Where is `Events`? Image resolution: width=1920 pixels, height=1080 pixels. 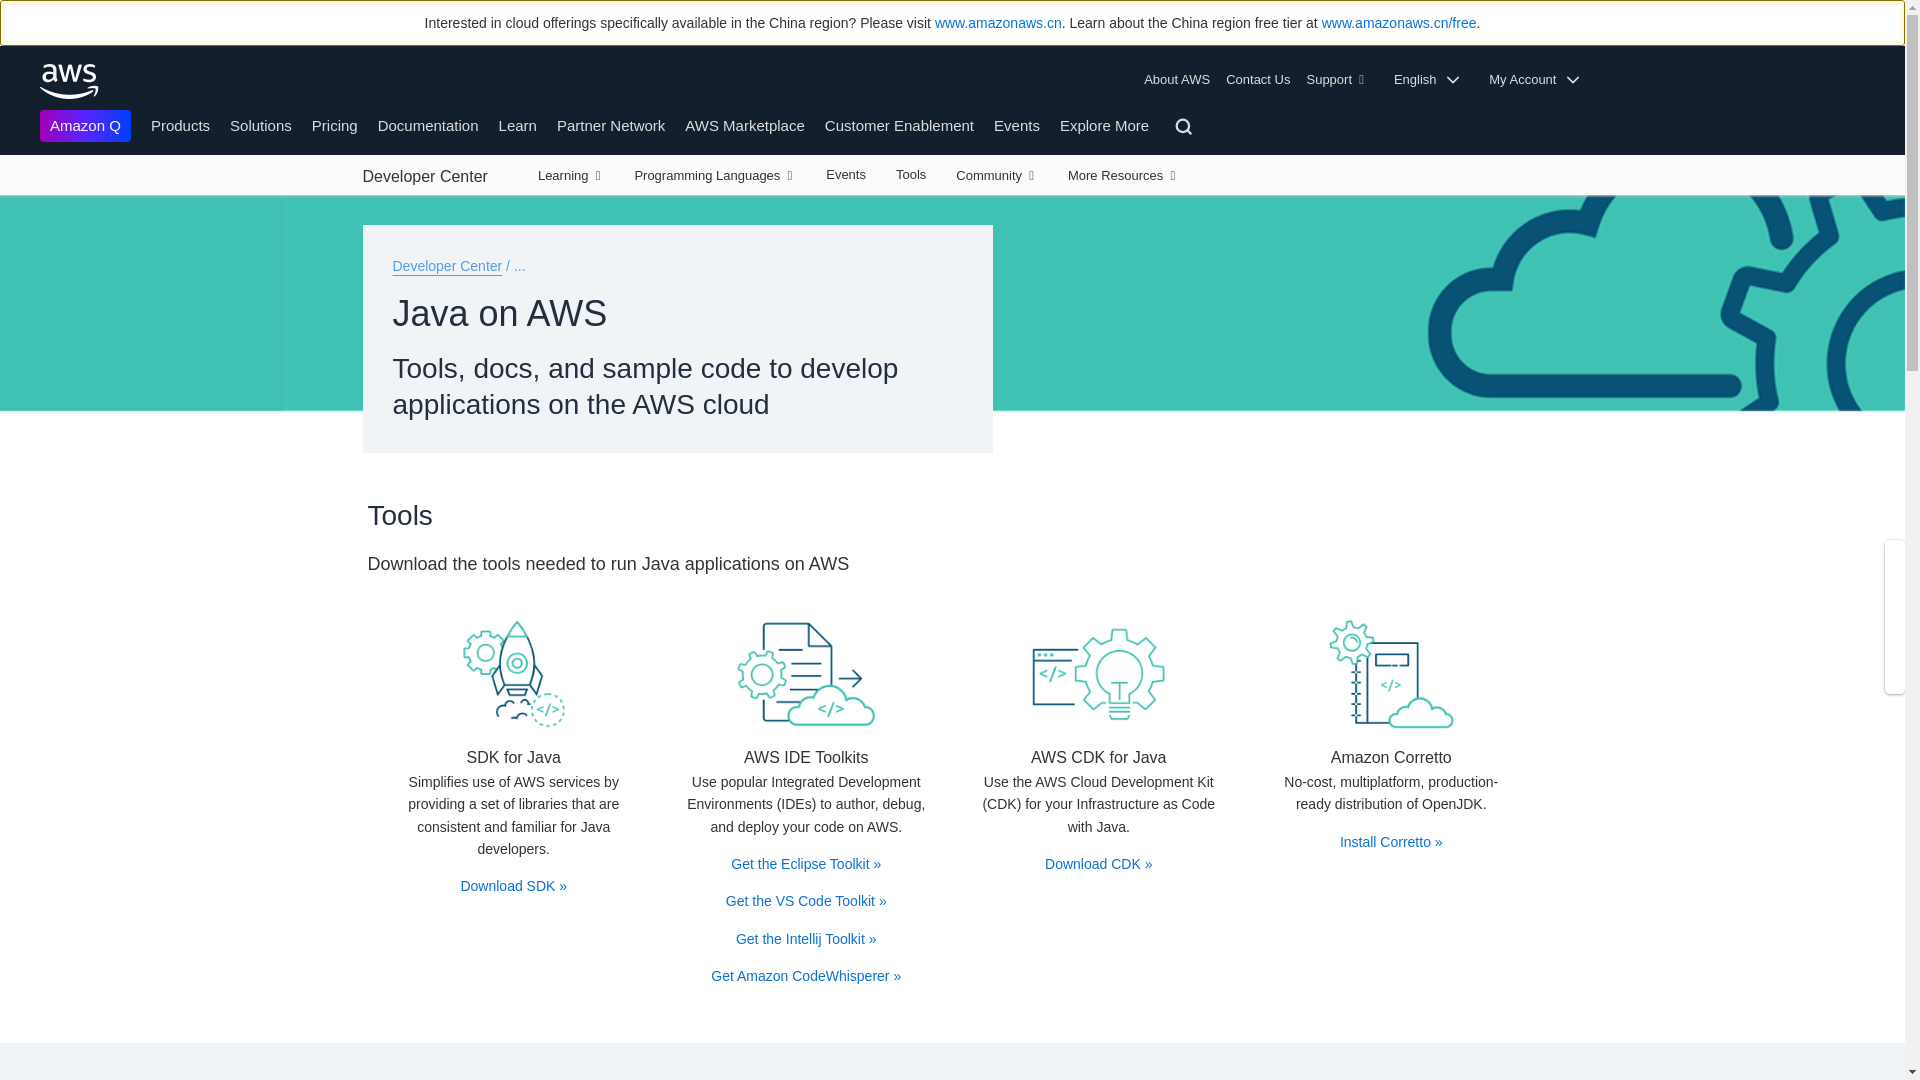
Events is located at coordinates (1017, 124).